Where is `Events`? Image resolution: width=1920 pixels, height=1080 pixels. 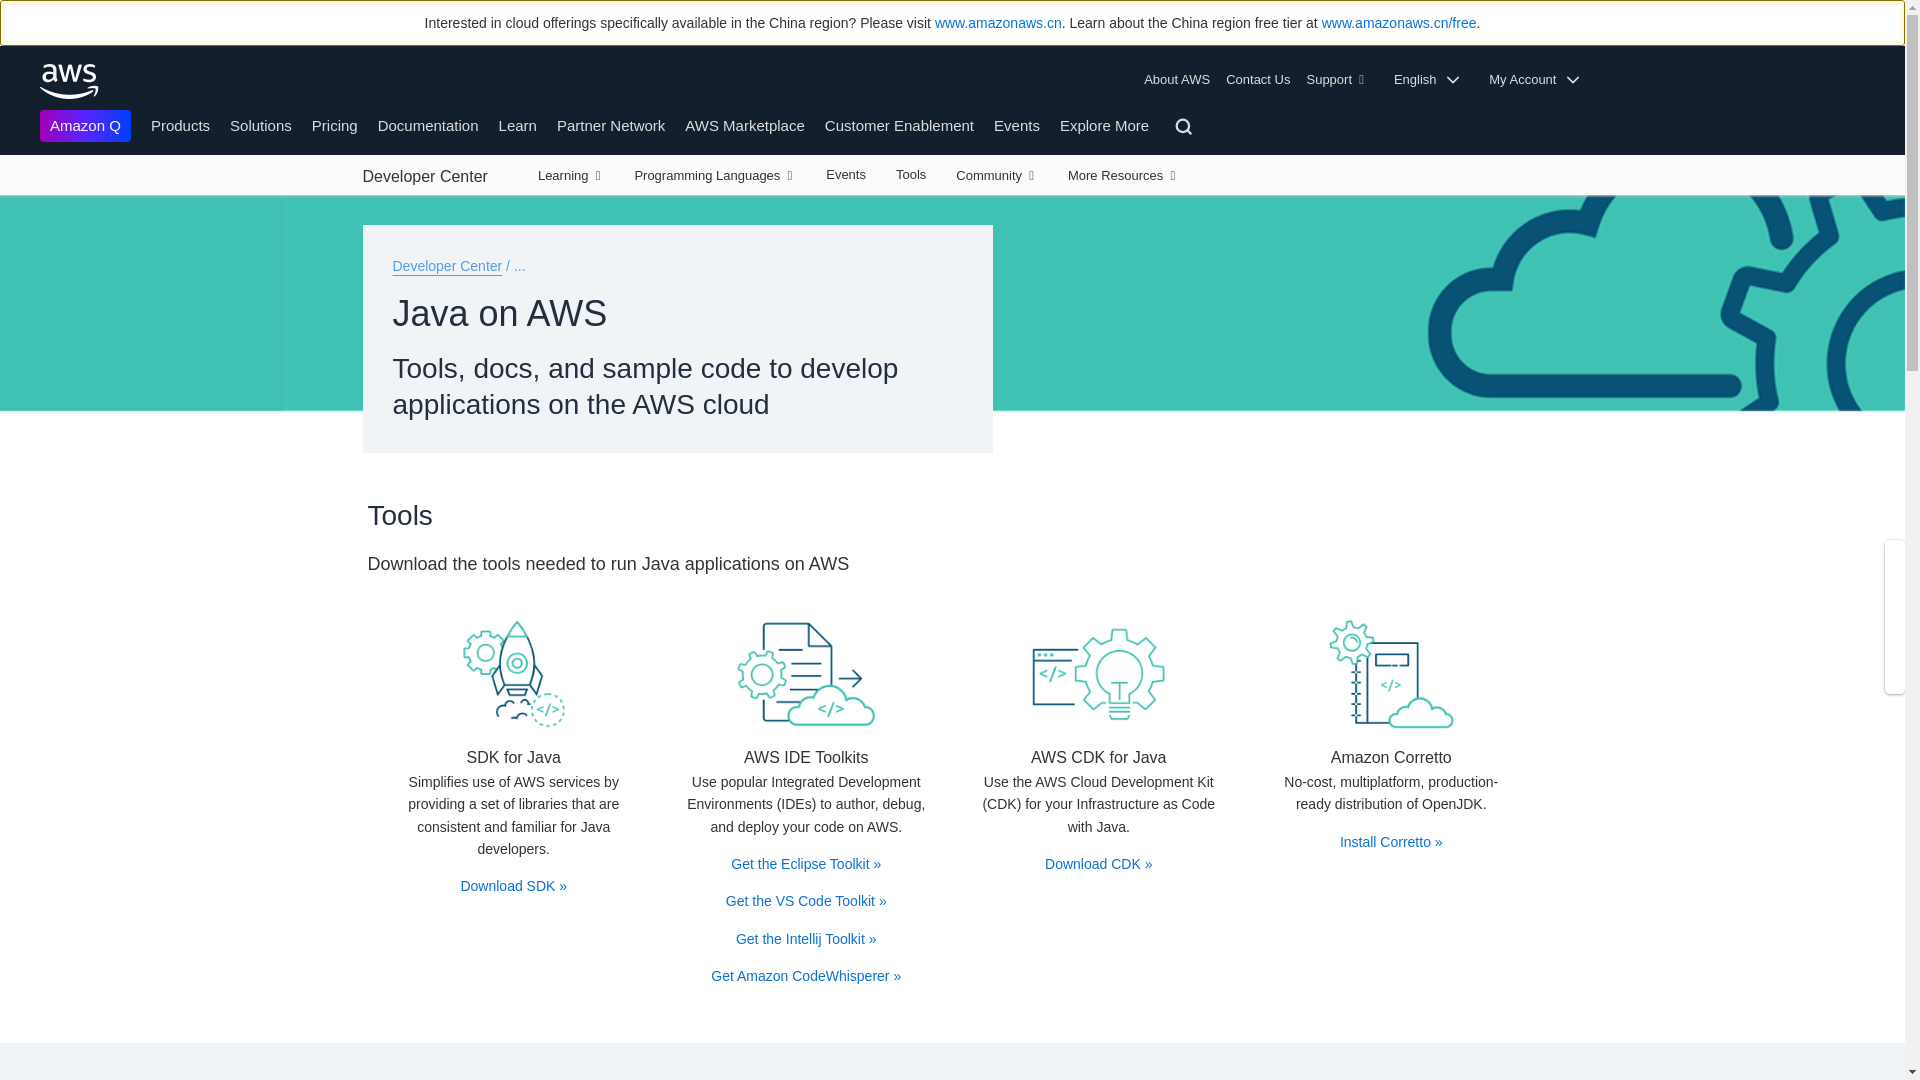
Events is located at coordinates (1017, 124).